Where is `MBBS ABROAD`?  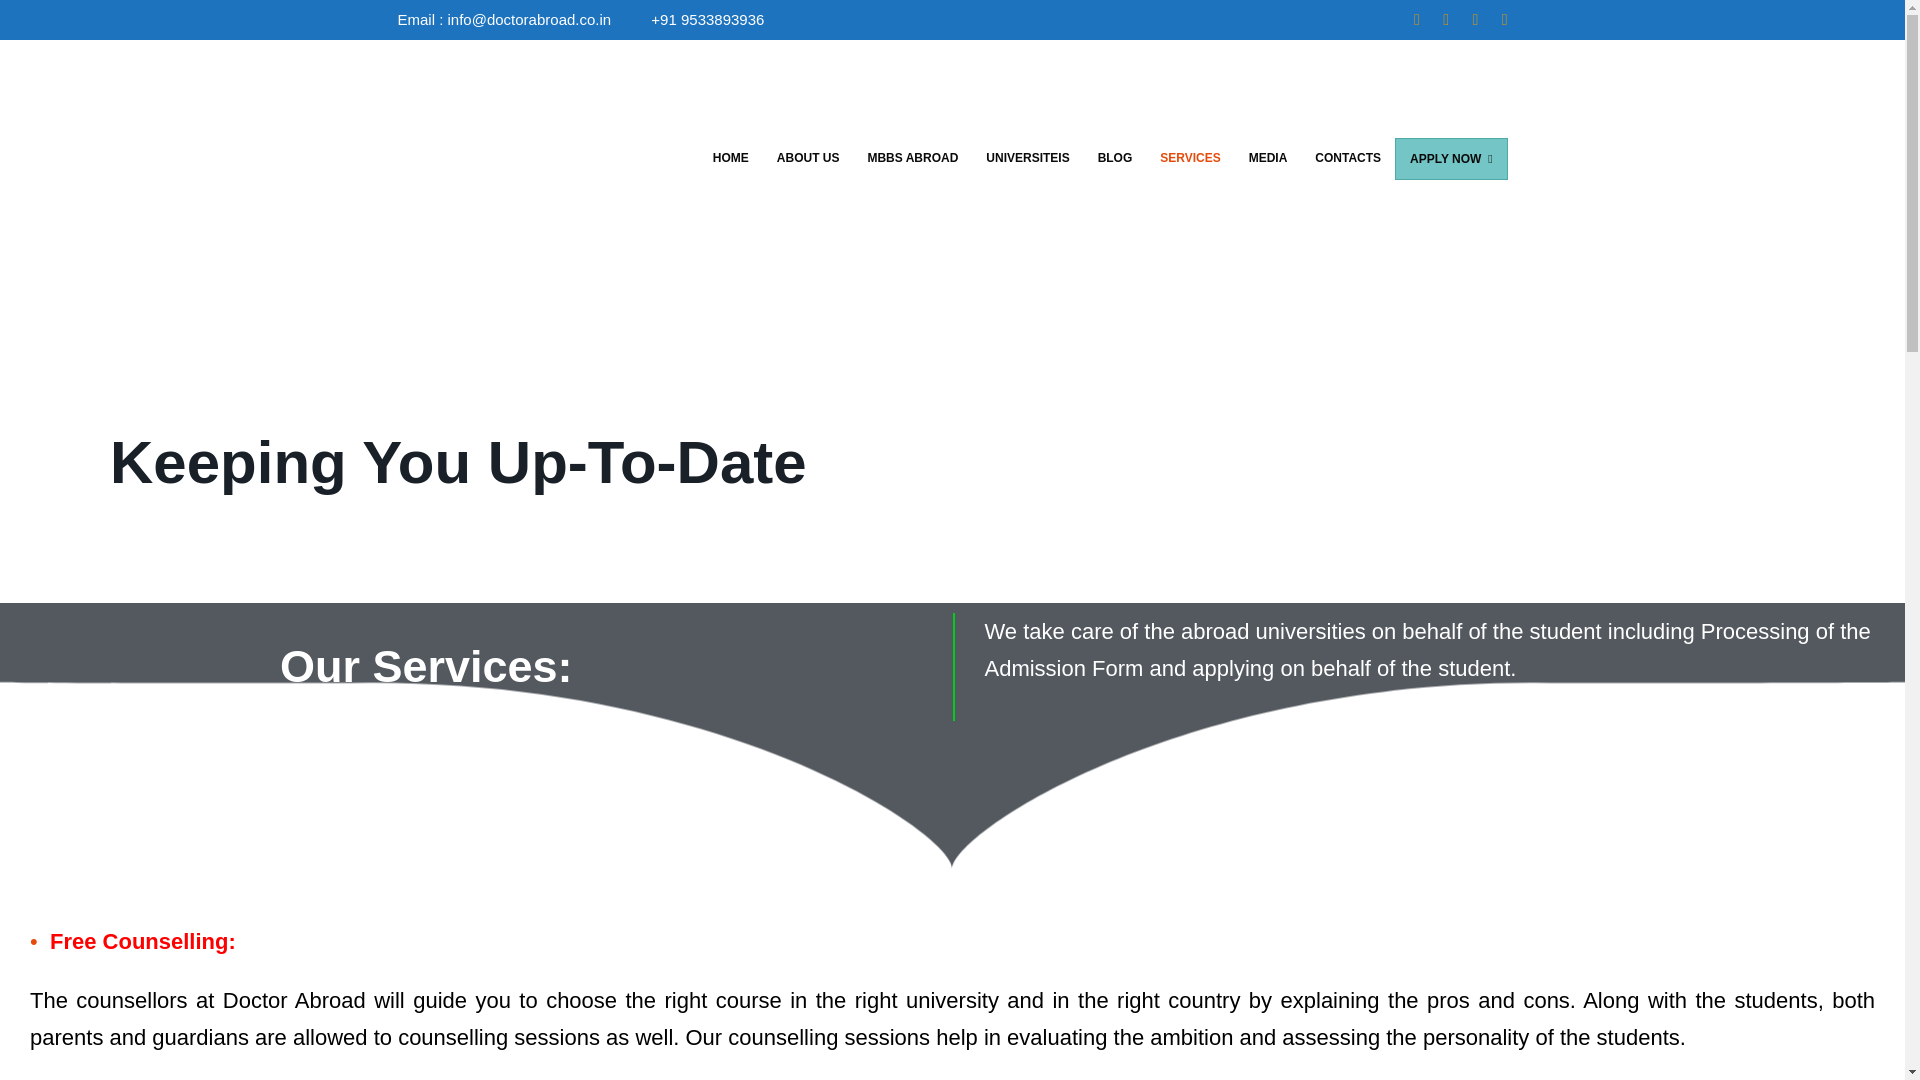
MBBS ABROAD is located at coordinates (912, 158).